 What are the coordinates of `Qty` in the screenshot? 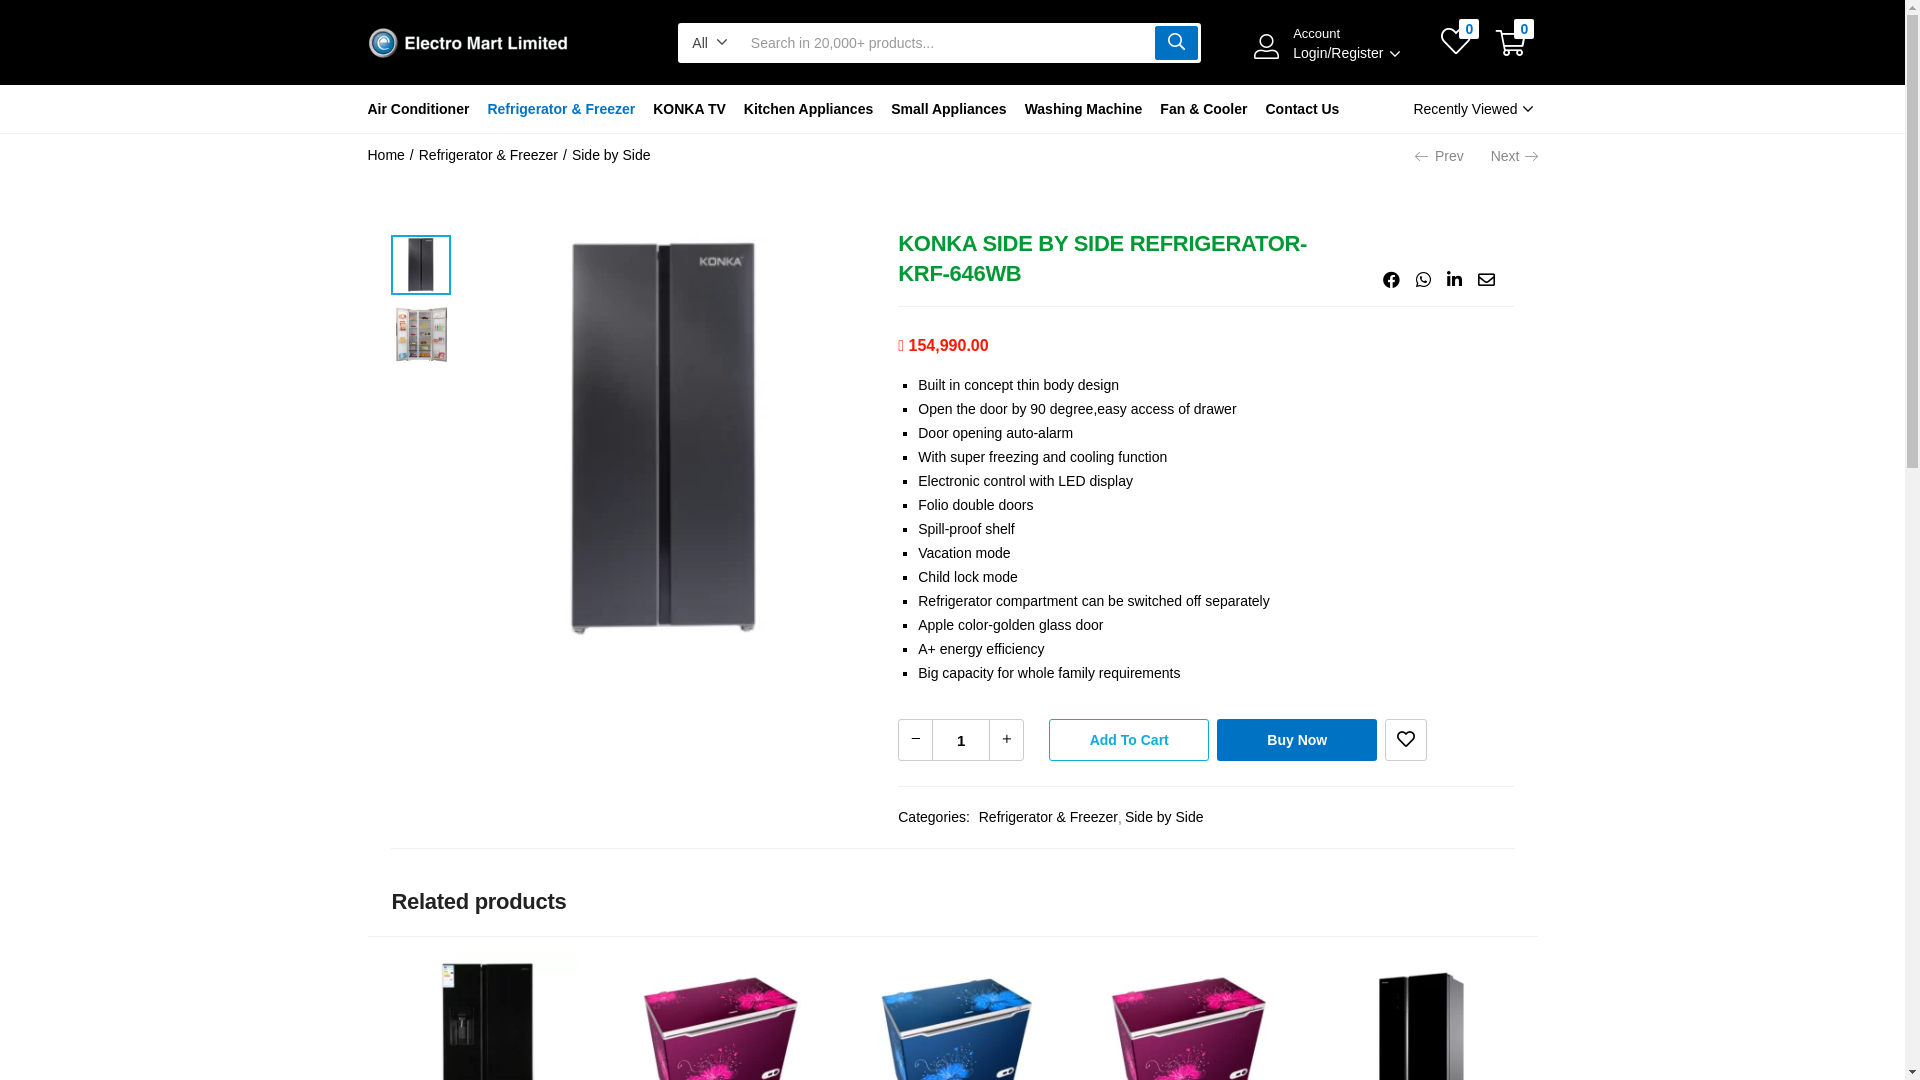 It's located at (961, 740).